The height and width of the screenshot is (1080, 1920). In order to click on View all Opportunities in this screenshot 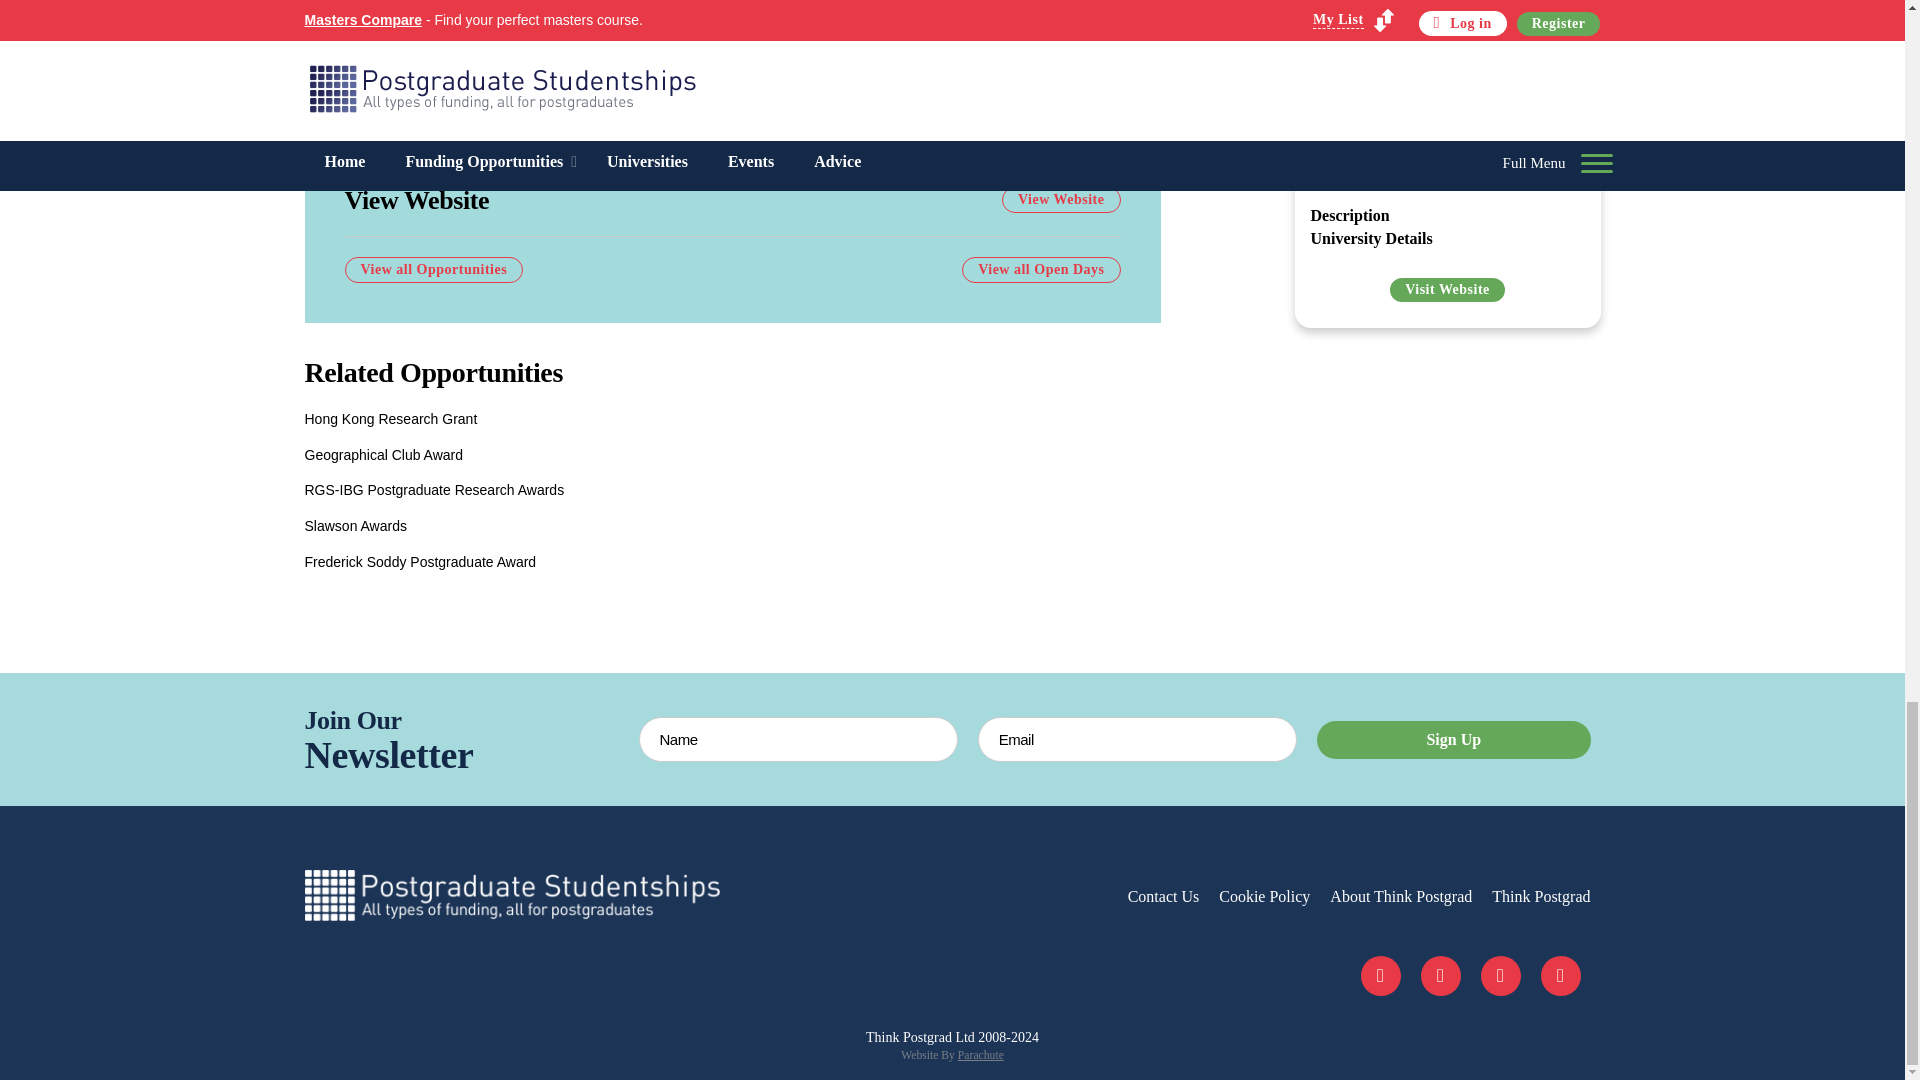, I will do `click(432, 270)`.